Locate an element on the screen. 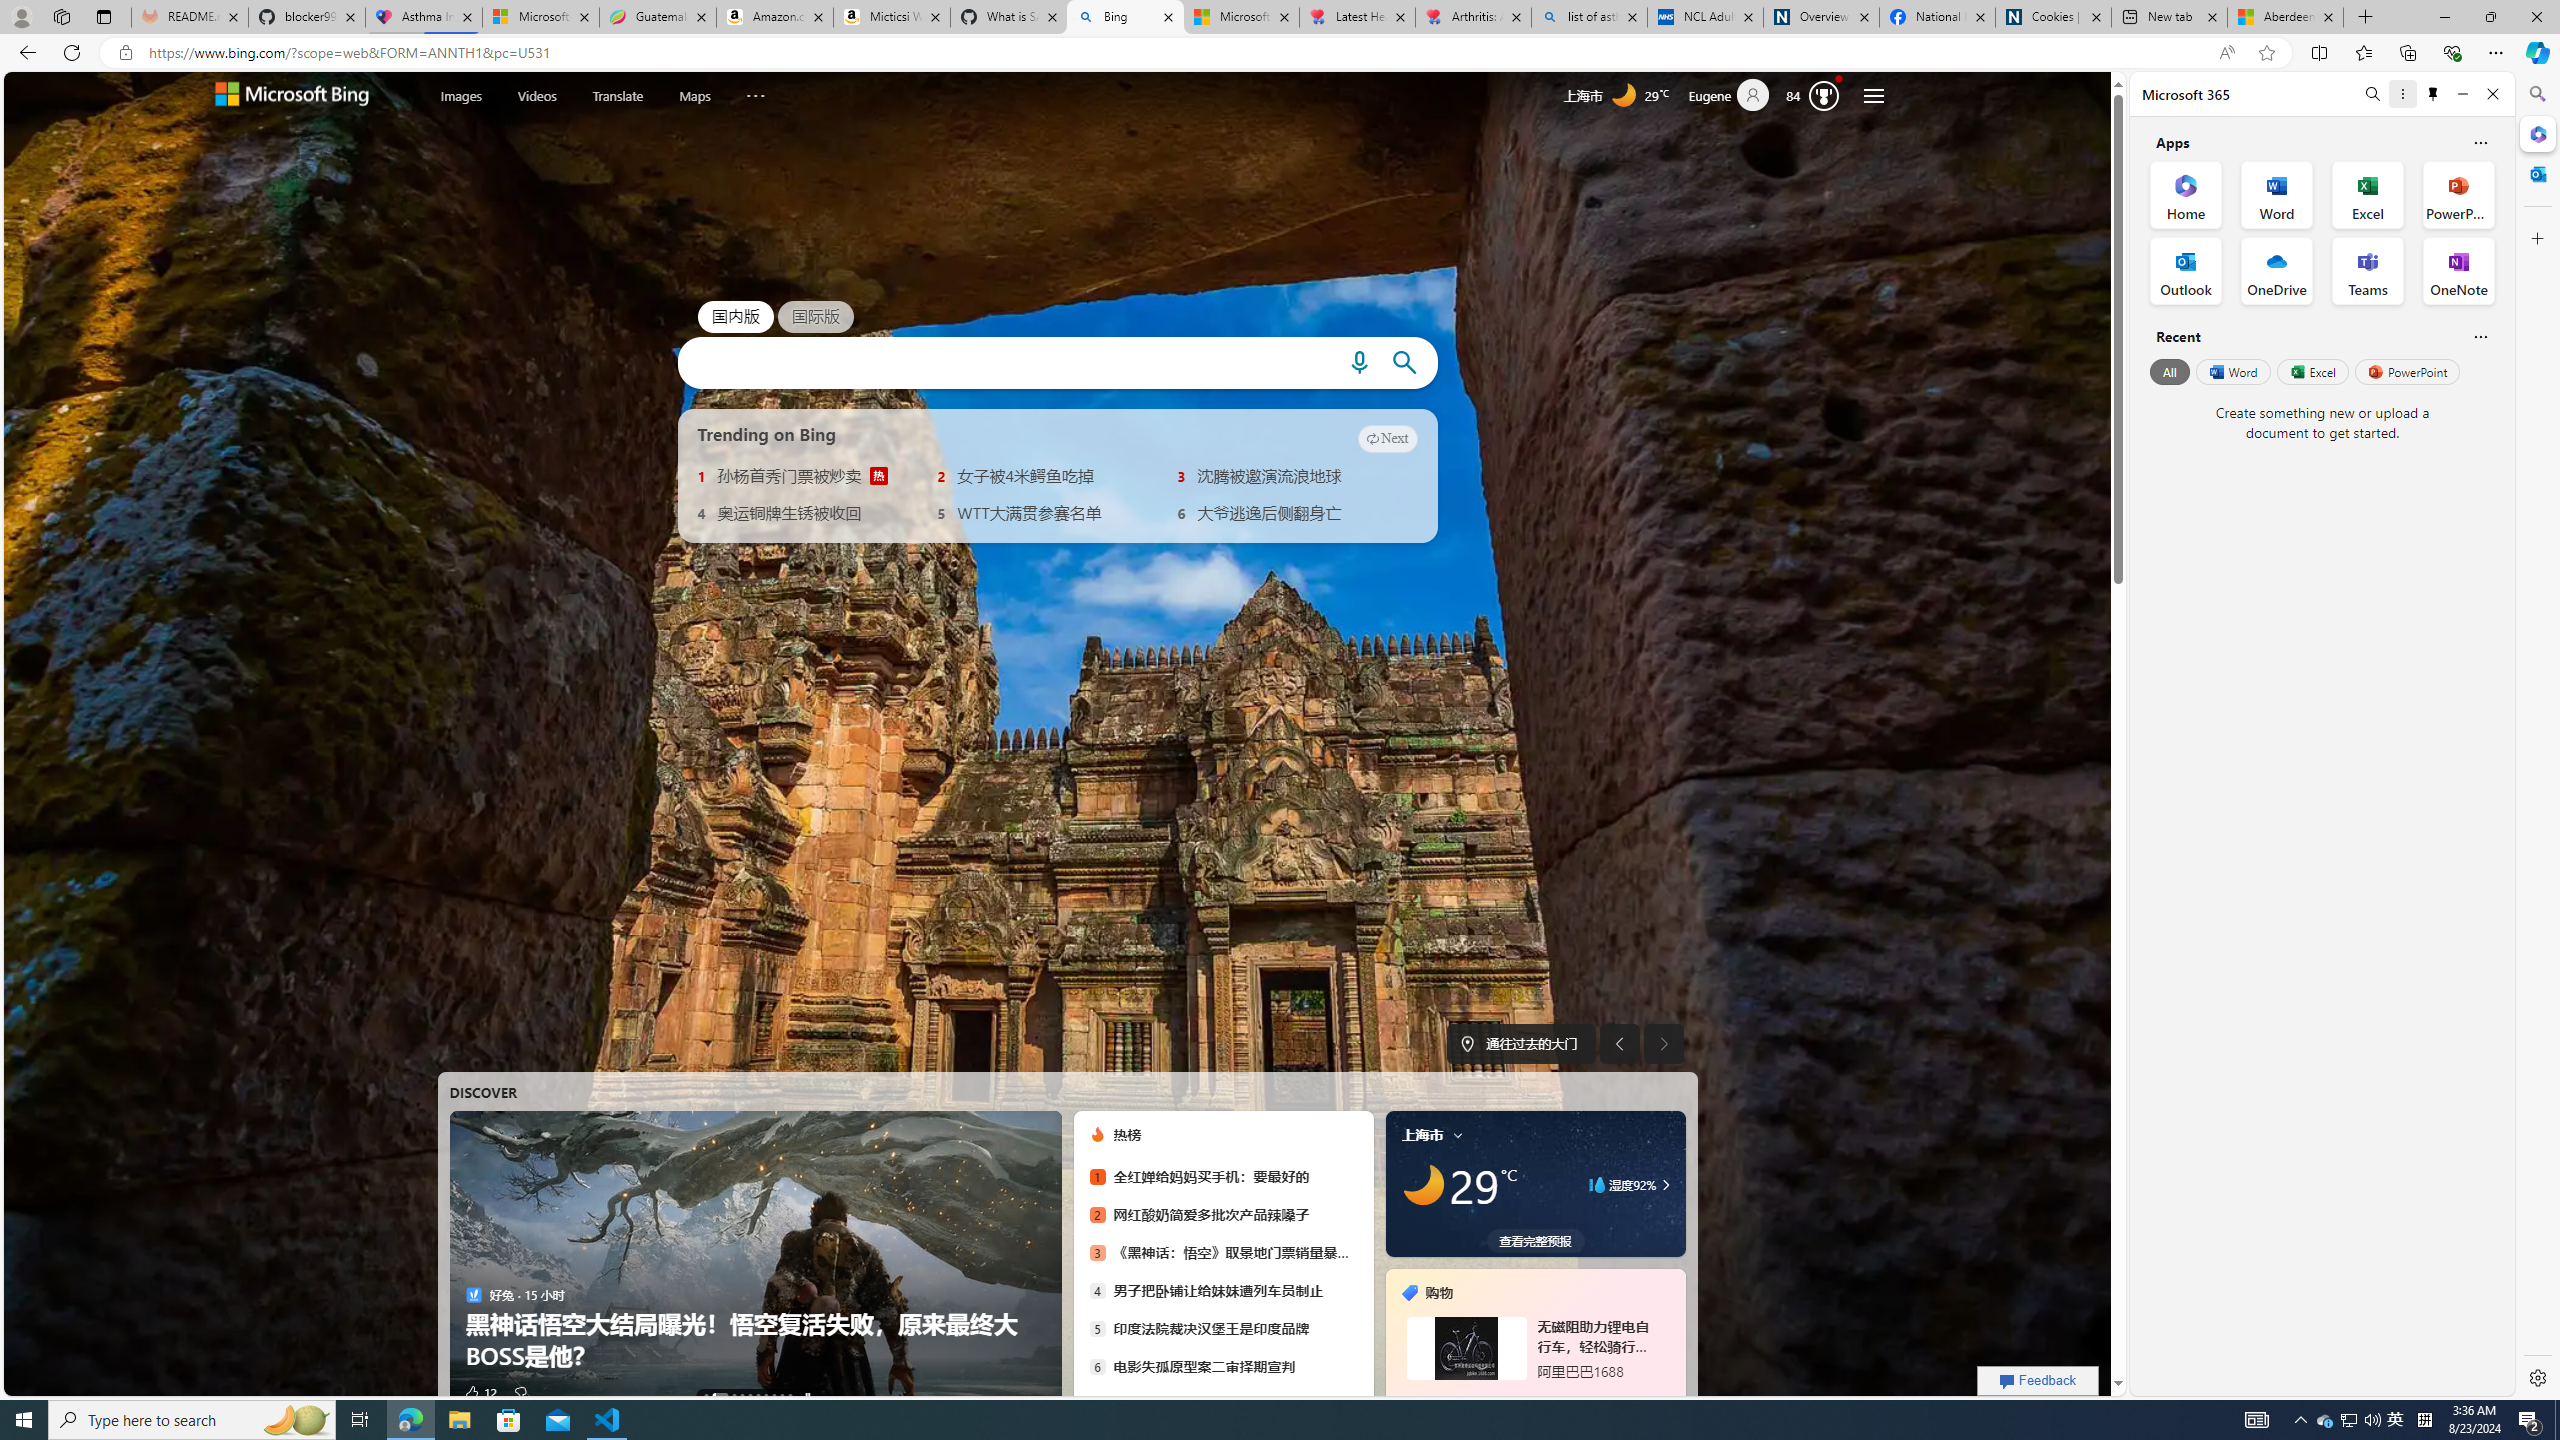 The image size is (2560, 1440). OneDrive Office App is located at coordinates (2277, 271).